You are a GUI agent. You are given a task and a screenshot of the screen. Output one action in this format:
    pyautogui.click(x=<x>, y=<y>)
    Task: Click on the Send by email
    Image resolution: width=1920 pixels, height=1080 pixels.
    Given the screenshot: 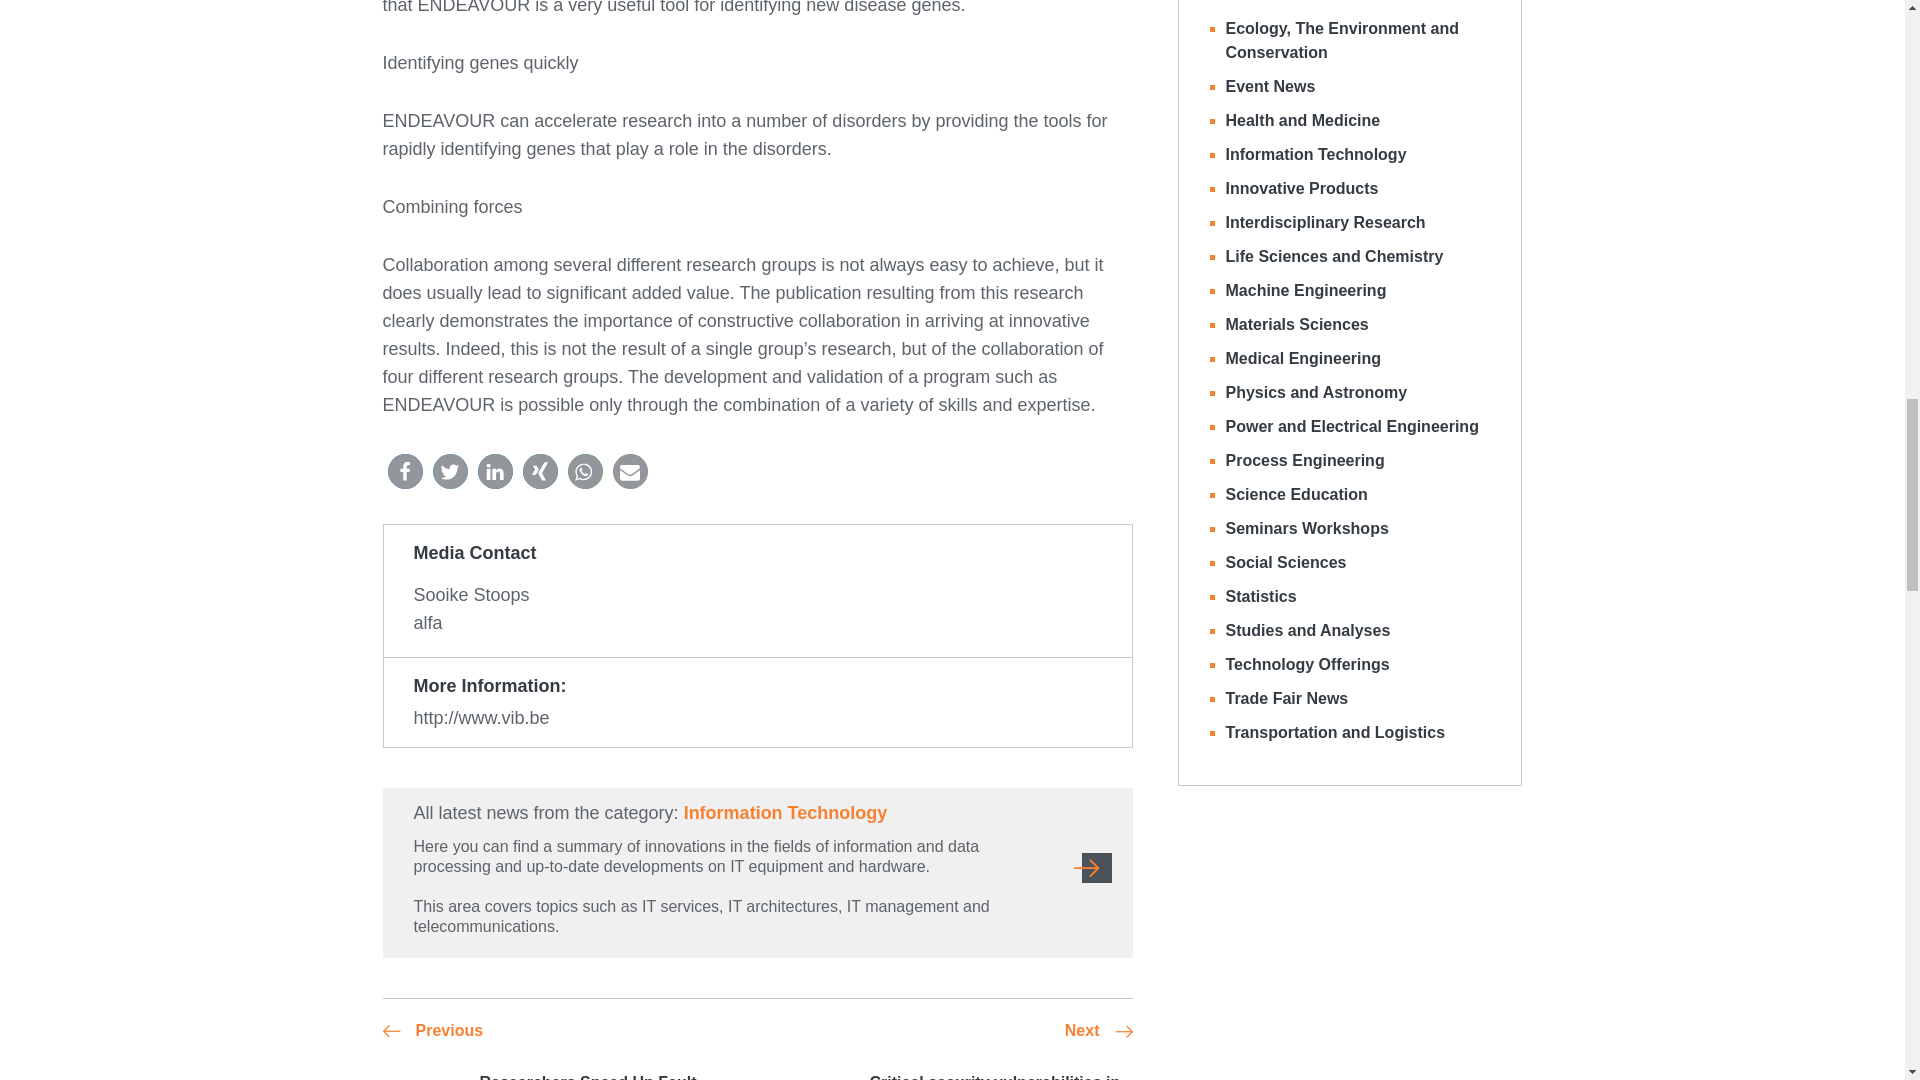 What is the action you would take?
    pyautogui.click(x=630, y=471)
    